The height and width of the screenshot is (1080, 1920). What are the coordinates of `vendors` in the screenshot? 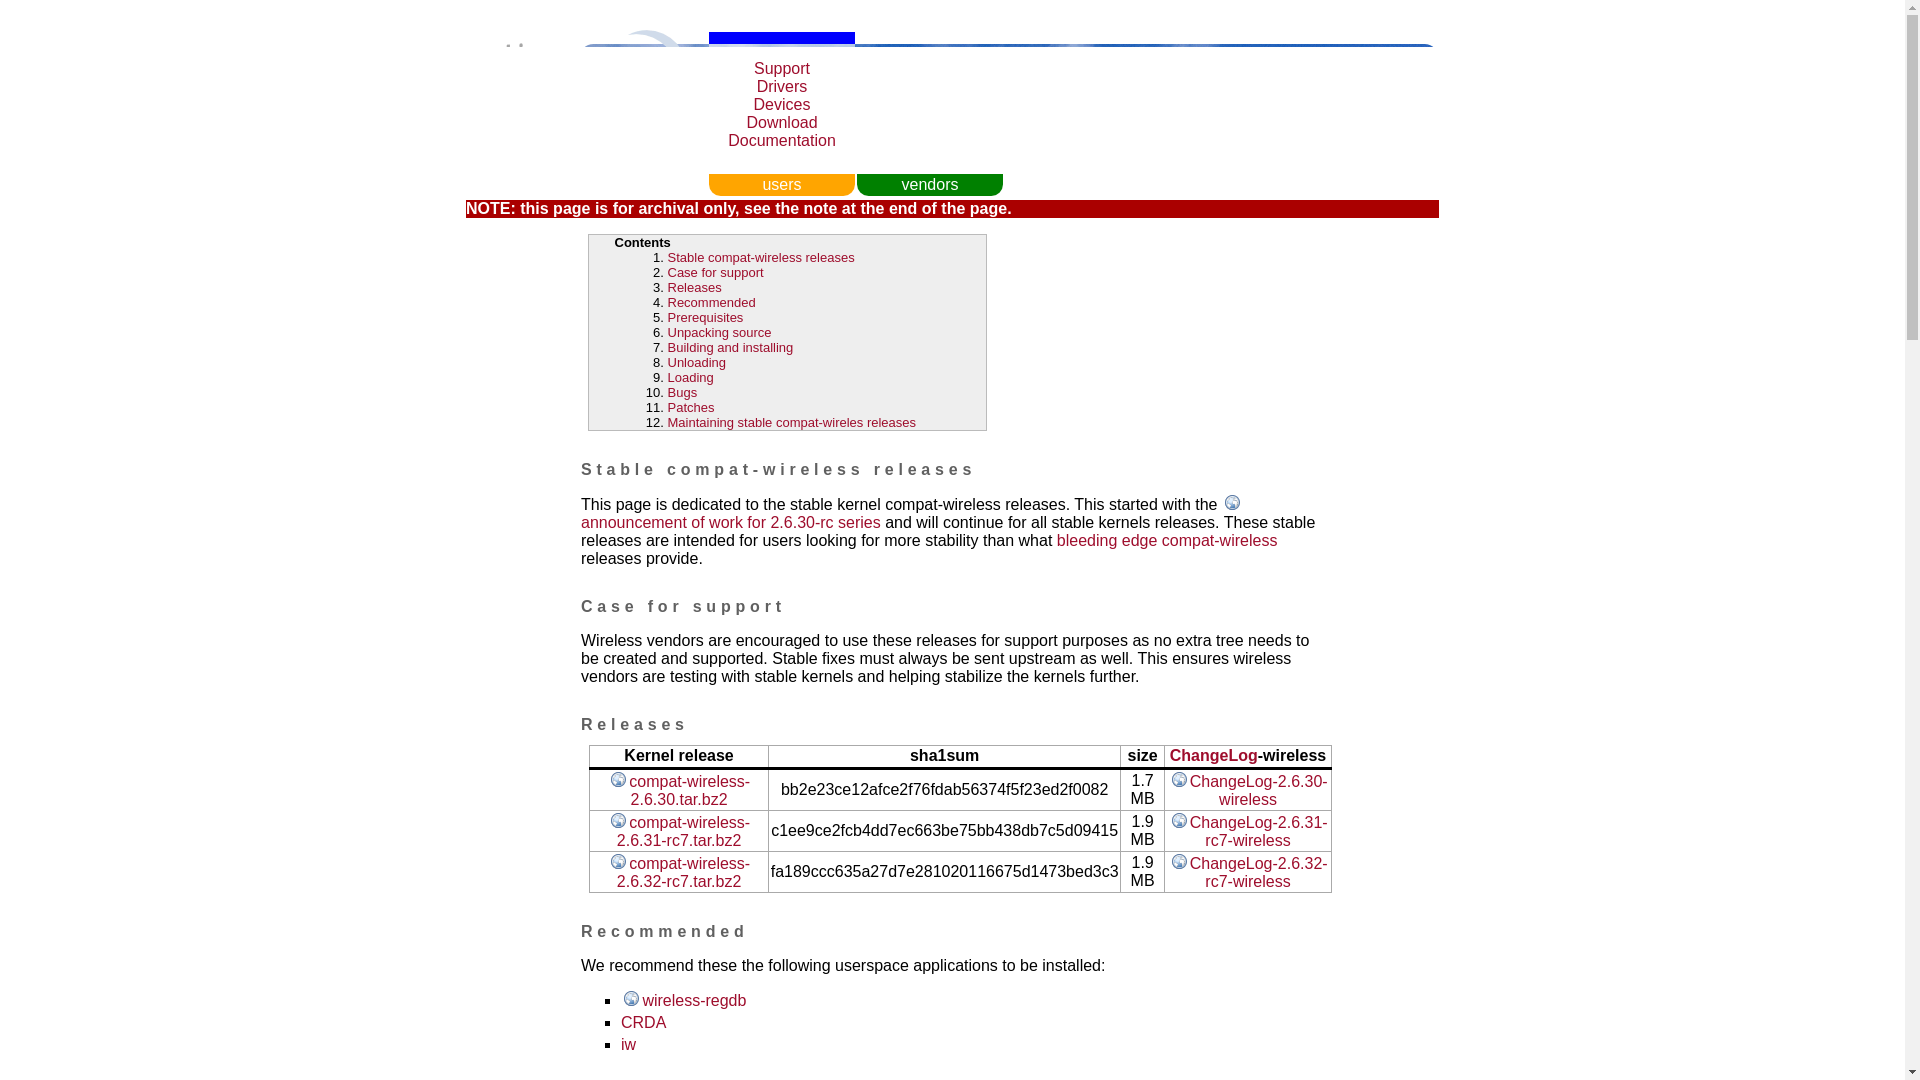 It's located at (929, 184).